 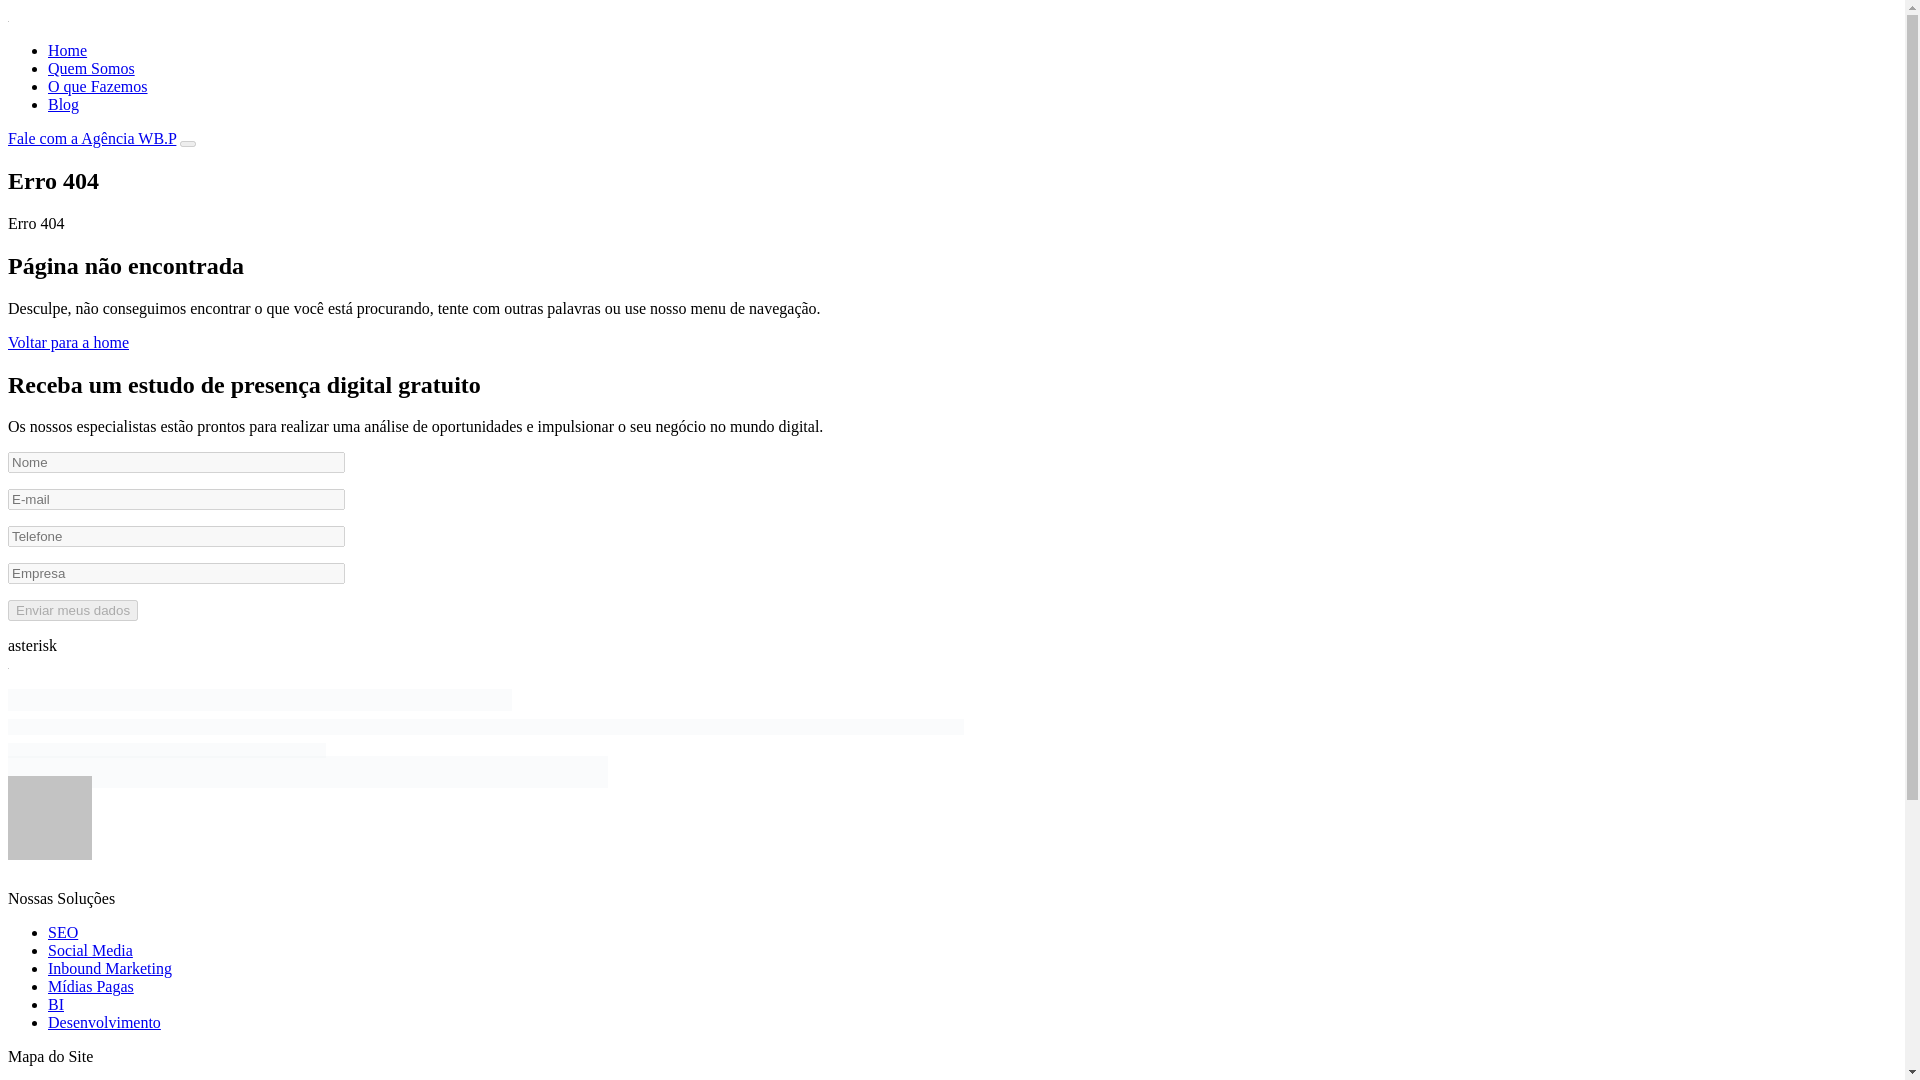 What do you see at coordinates (56, 1004) in the screenshot?
I see `BI` at bounding box center [56, 1004].